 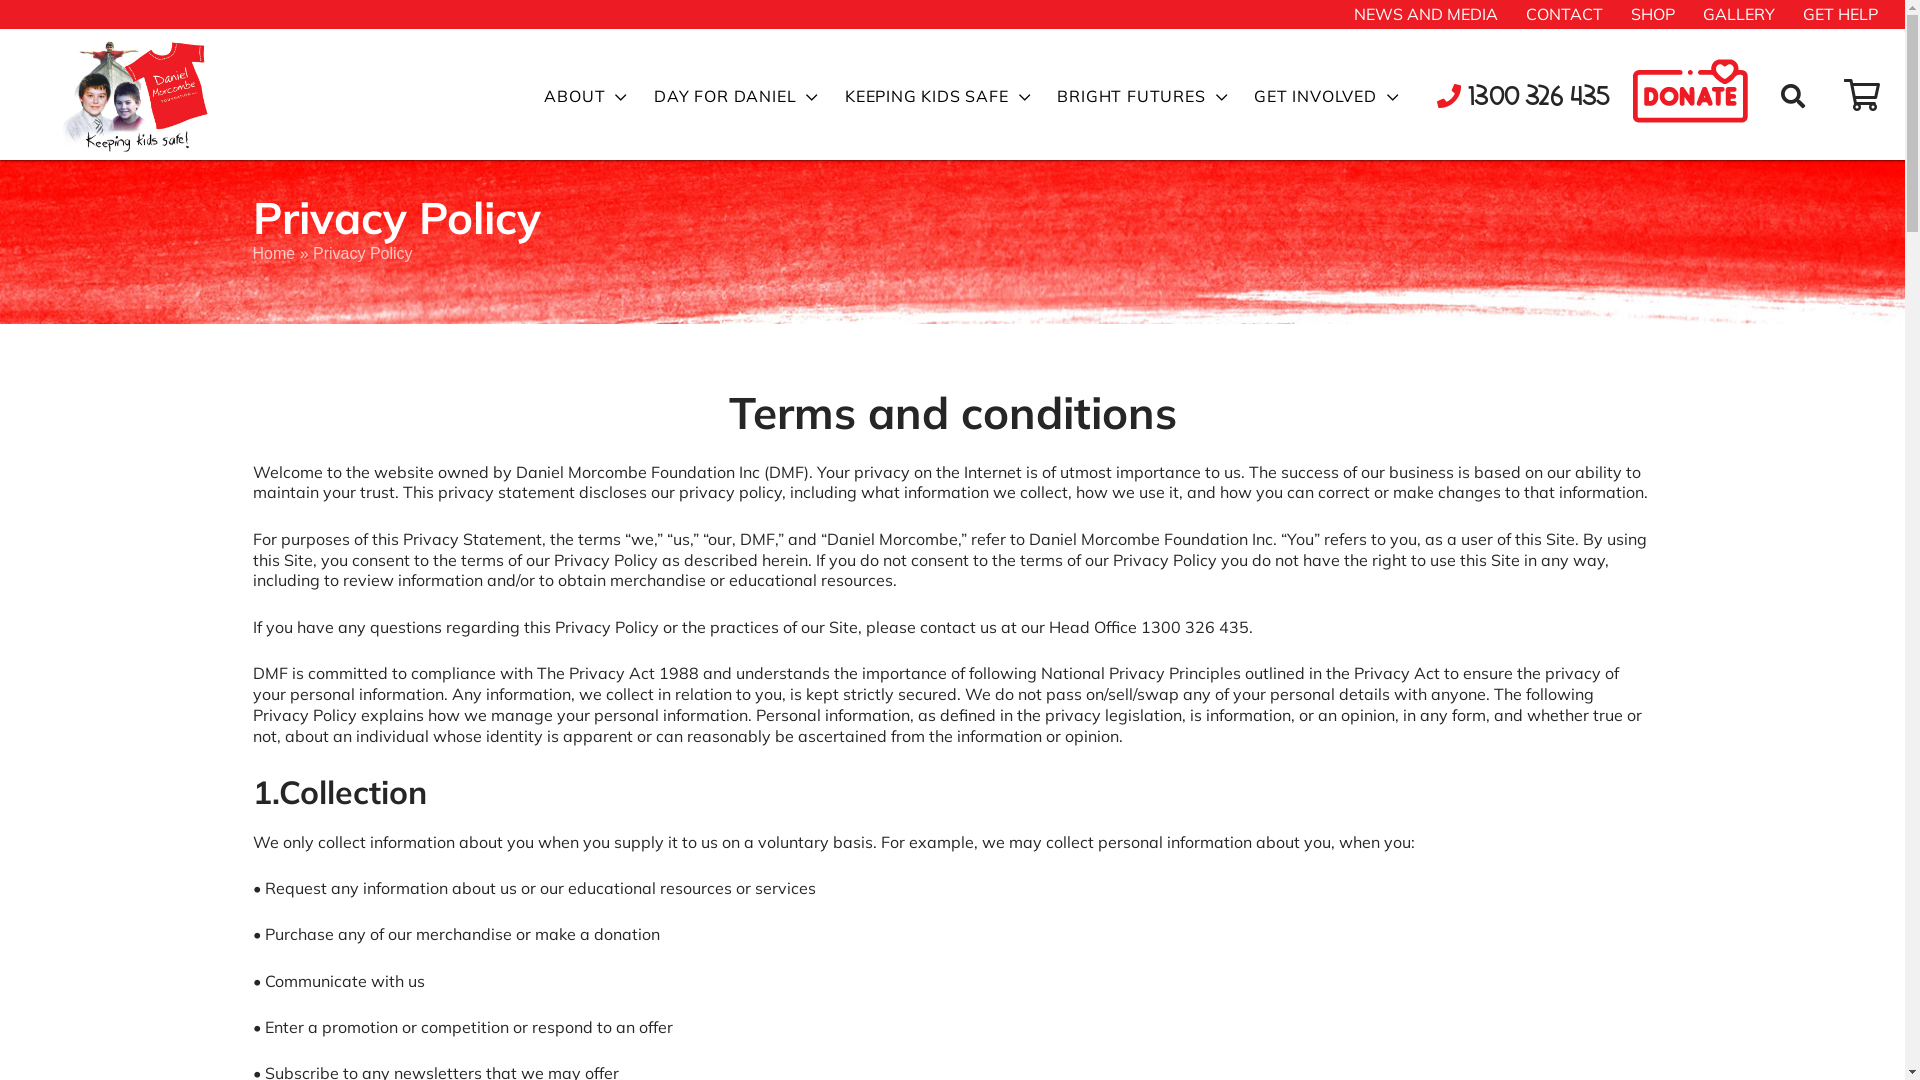 I want to click on 1300 326 435, so click(x=1524, y=98).